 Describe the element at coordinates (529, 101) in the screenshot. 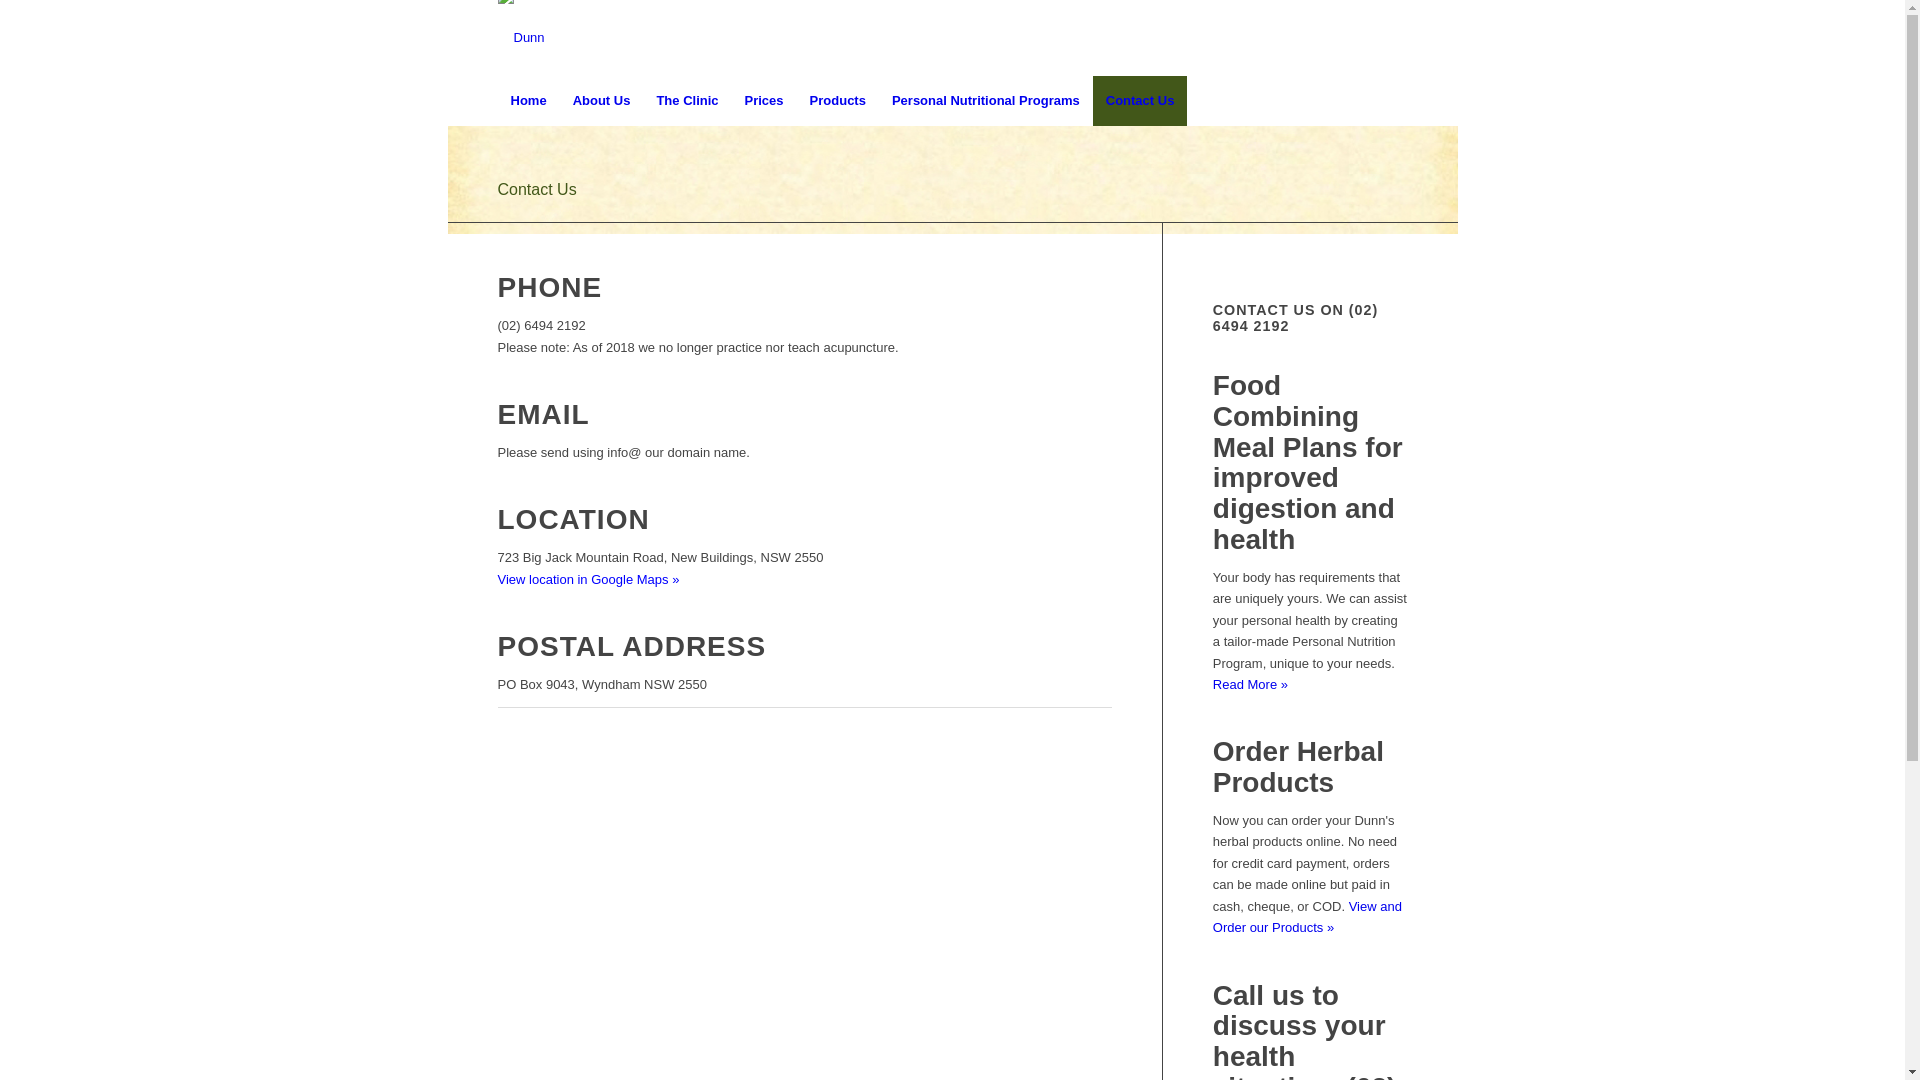

I see `Home` at that location.